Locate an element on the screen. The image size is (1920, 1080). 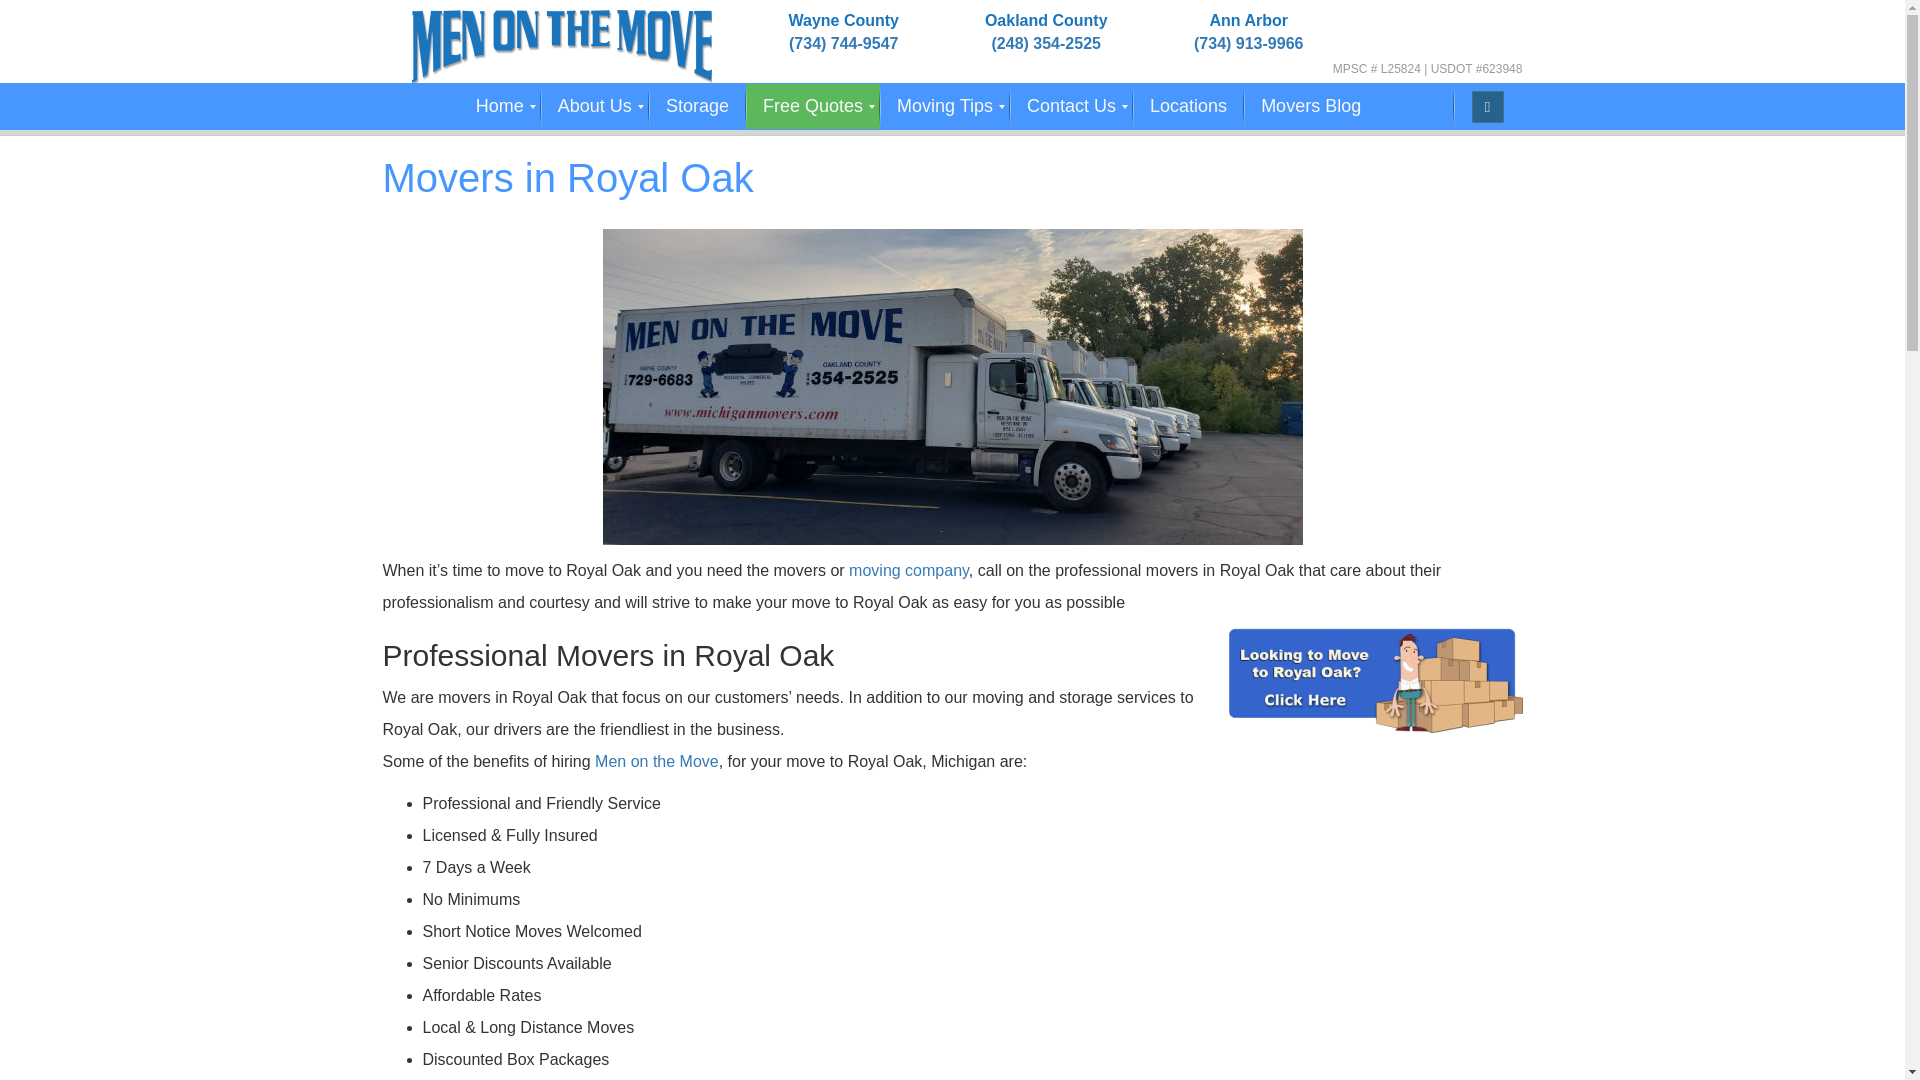
About Men on the Move is located at coordinates (594, 106).